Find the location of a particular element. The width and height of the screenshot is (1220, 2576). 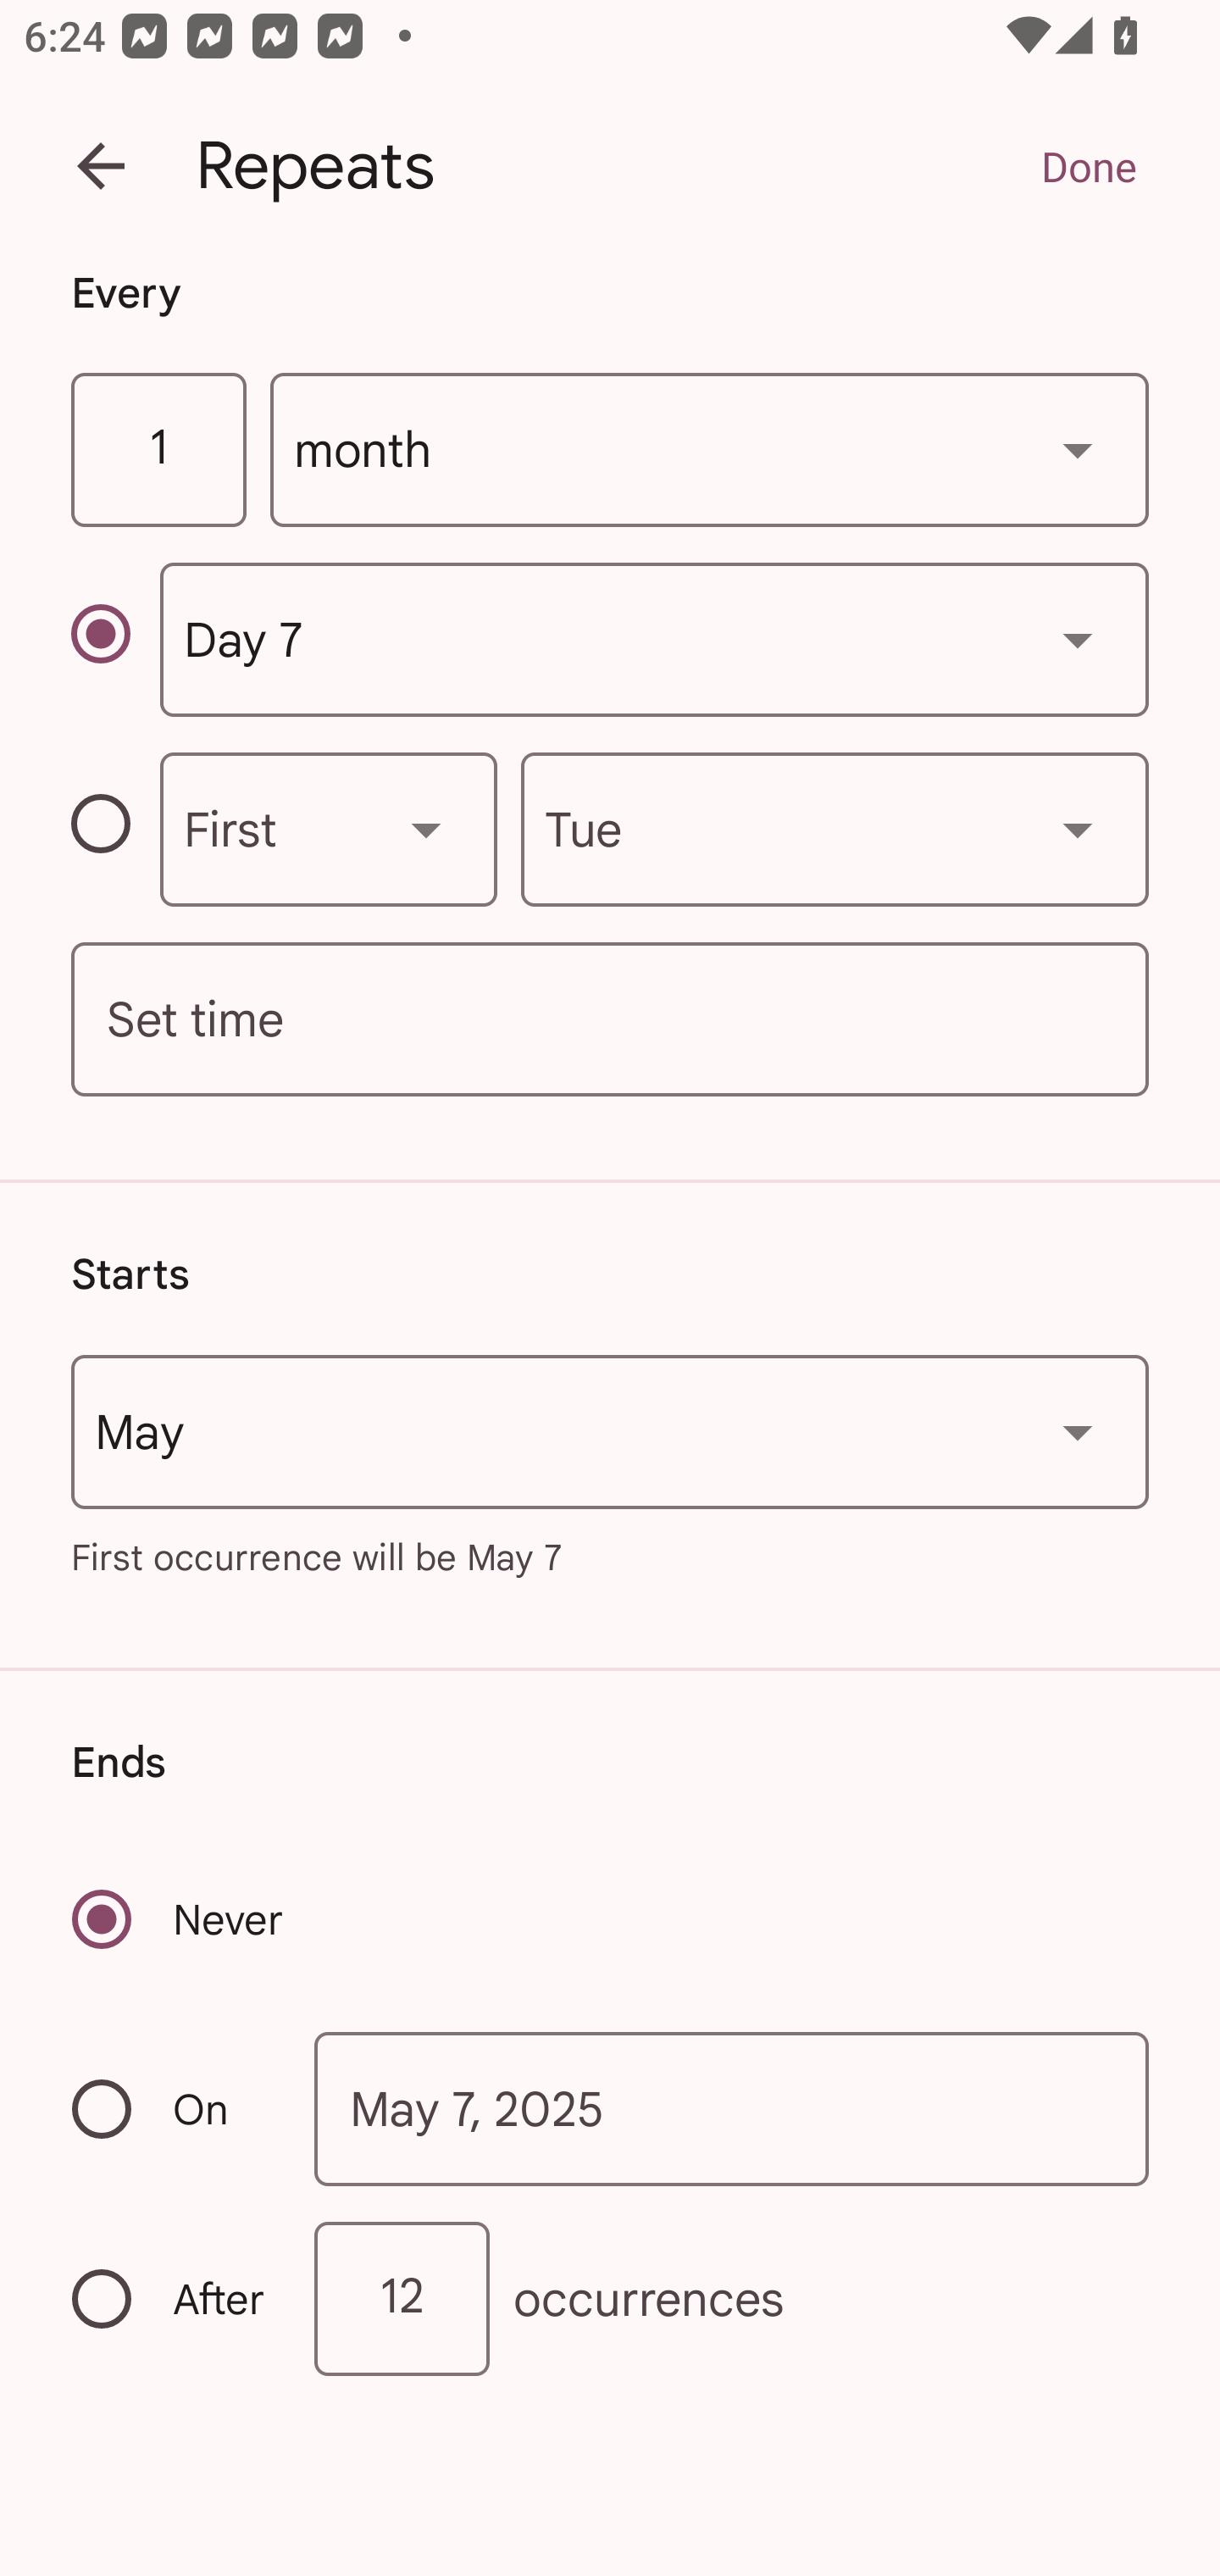

Show dropdown menu is located at coordinates (1078, 1432).